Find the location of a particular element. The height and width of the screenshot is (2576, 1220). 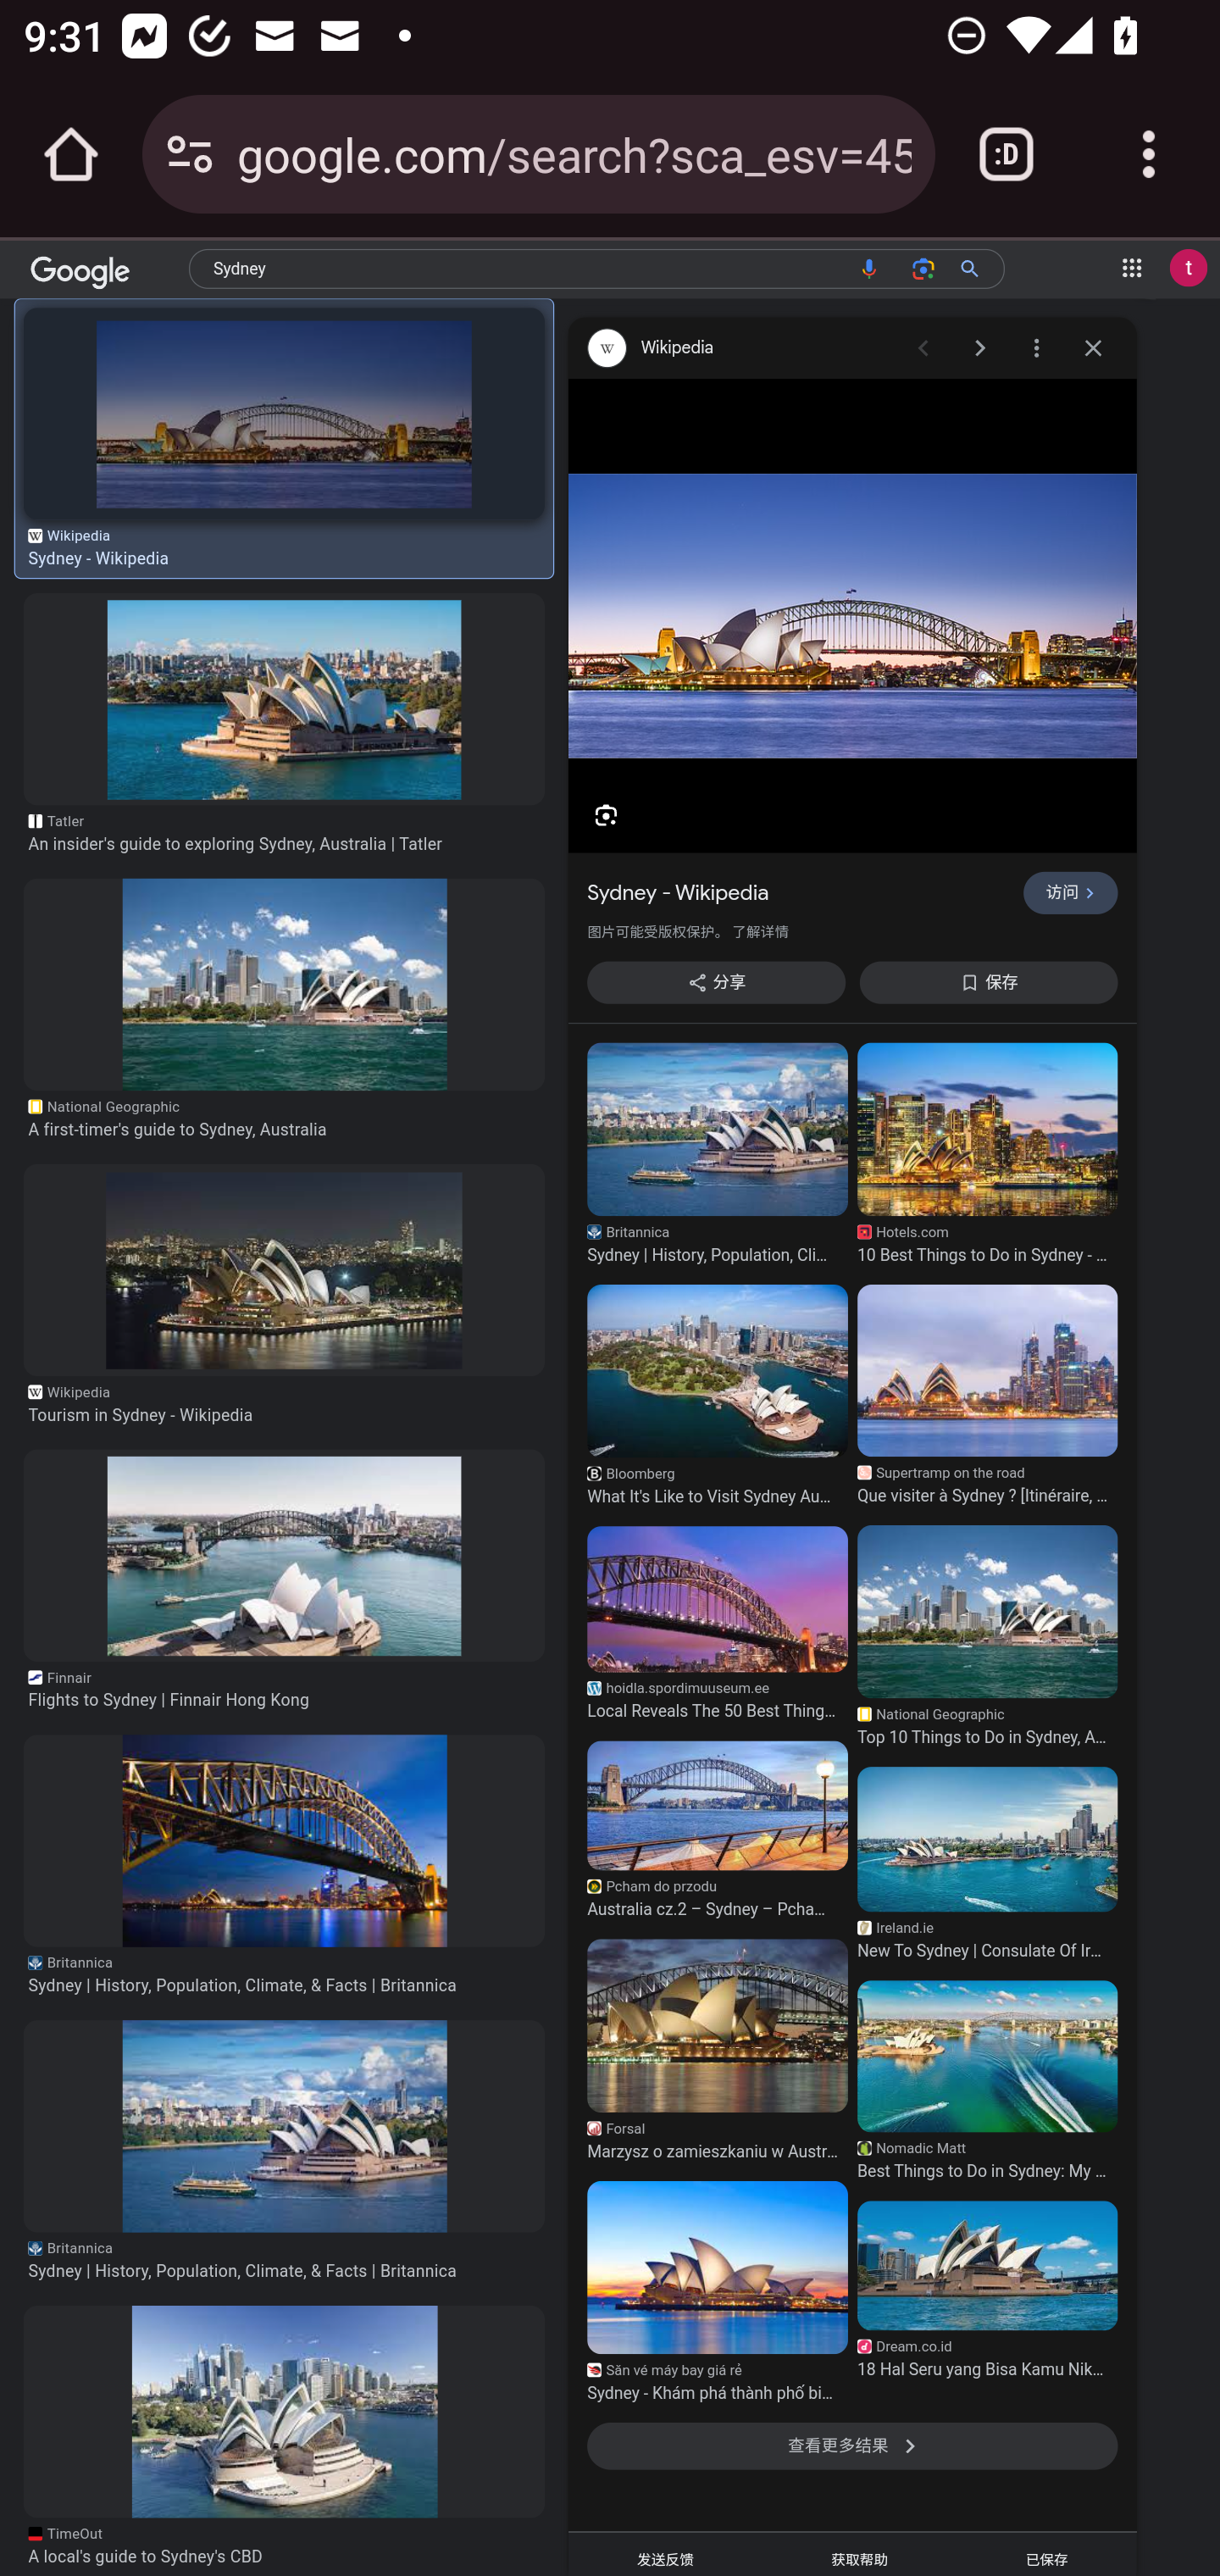

18 Hal Seru yang Bisa Kamu Nikmati di Sydney is located at coordinates (986, 2267).